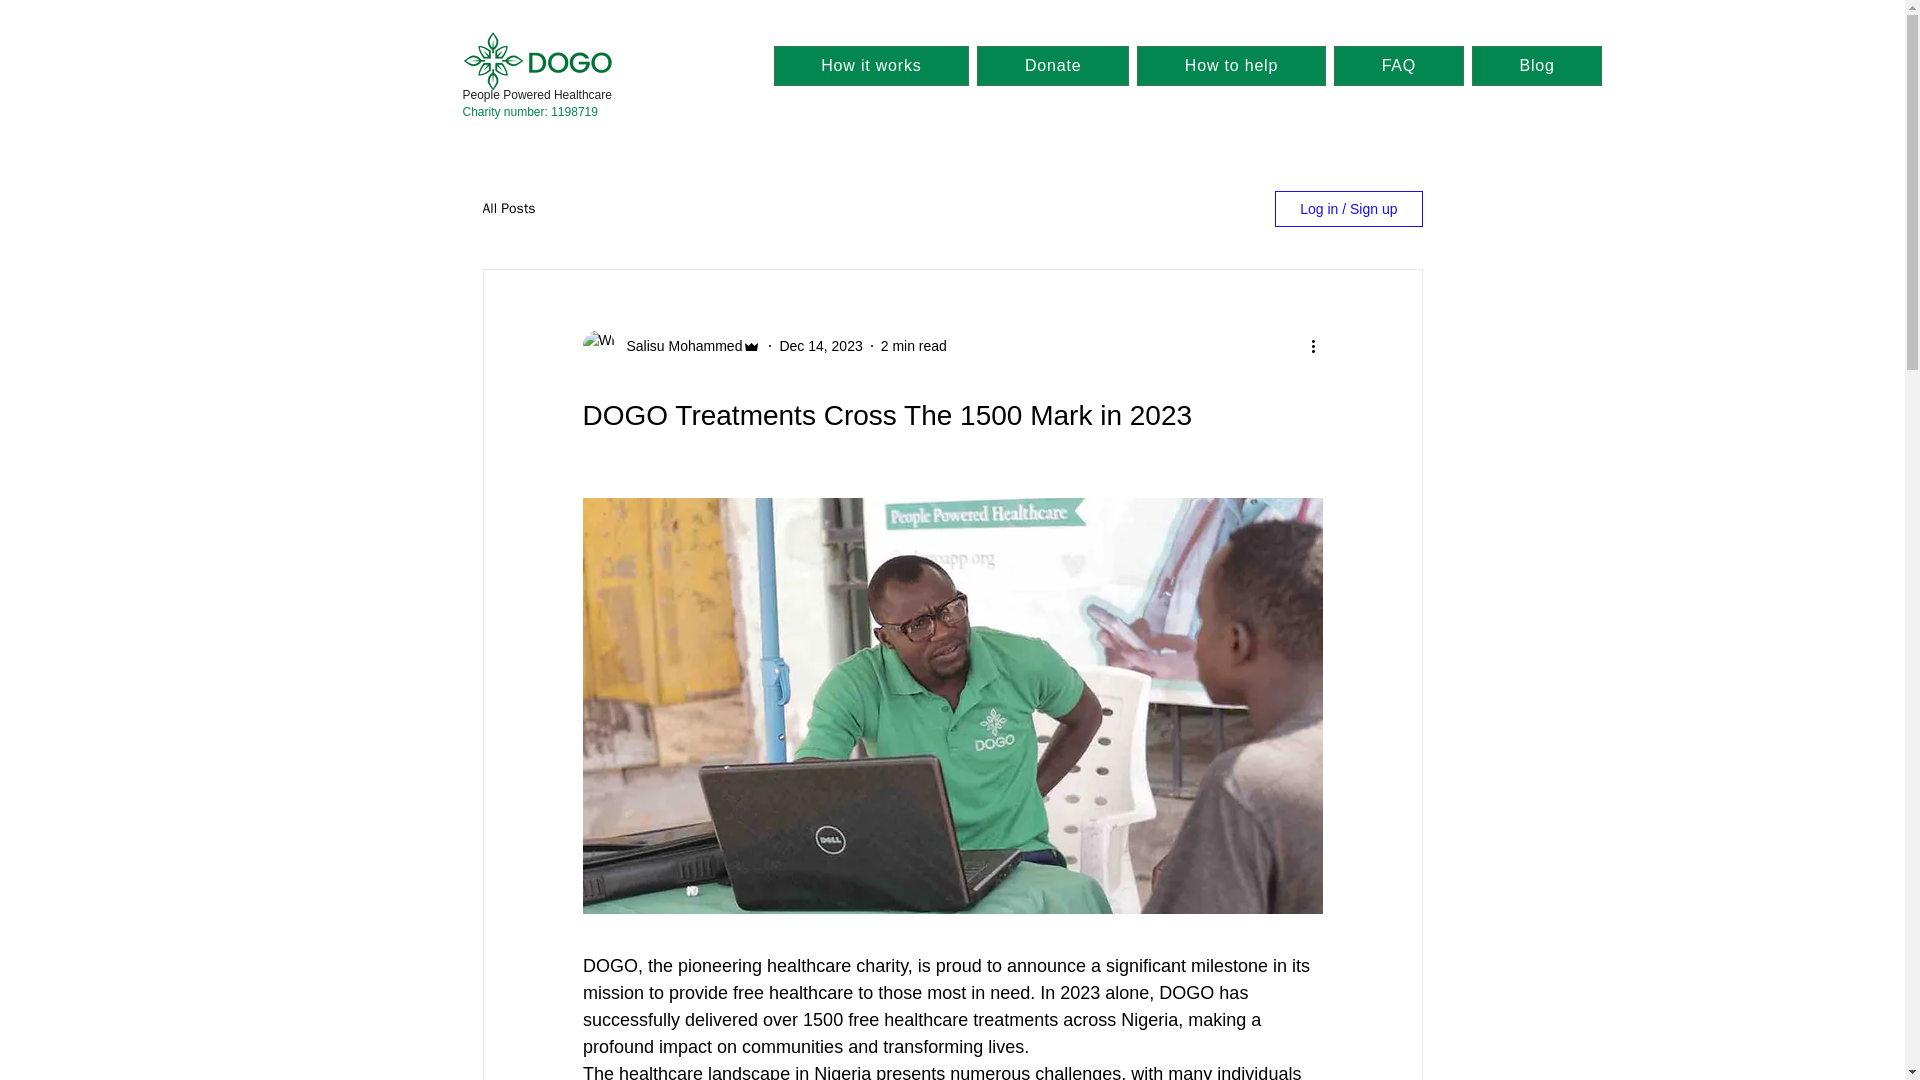 The width and height of the screenshot is (1920, 1080). Describe the element at coordinates (530, 111) in the screenshot. I see `Charity number: 1198719` at that location.